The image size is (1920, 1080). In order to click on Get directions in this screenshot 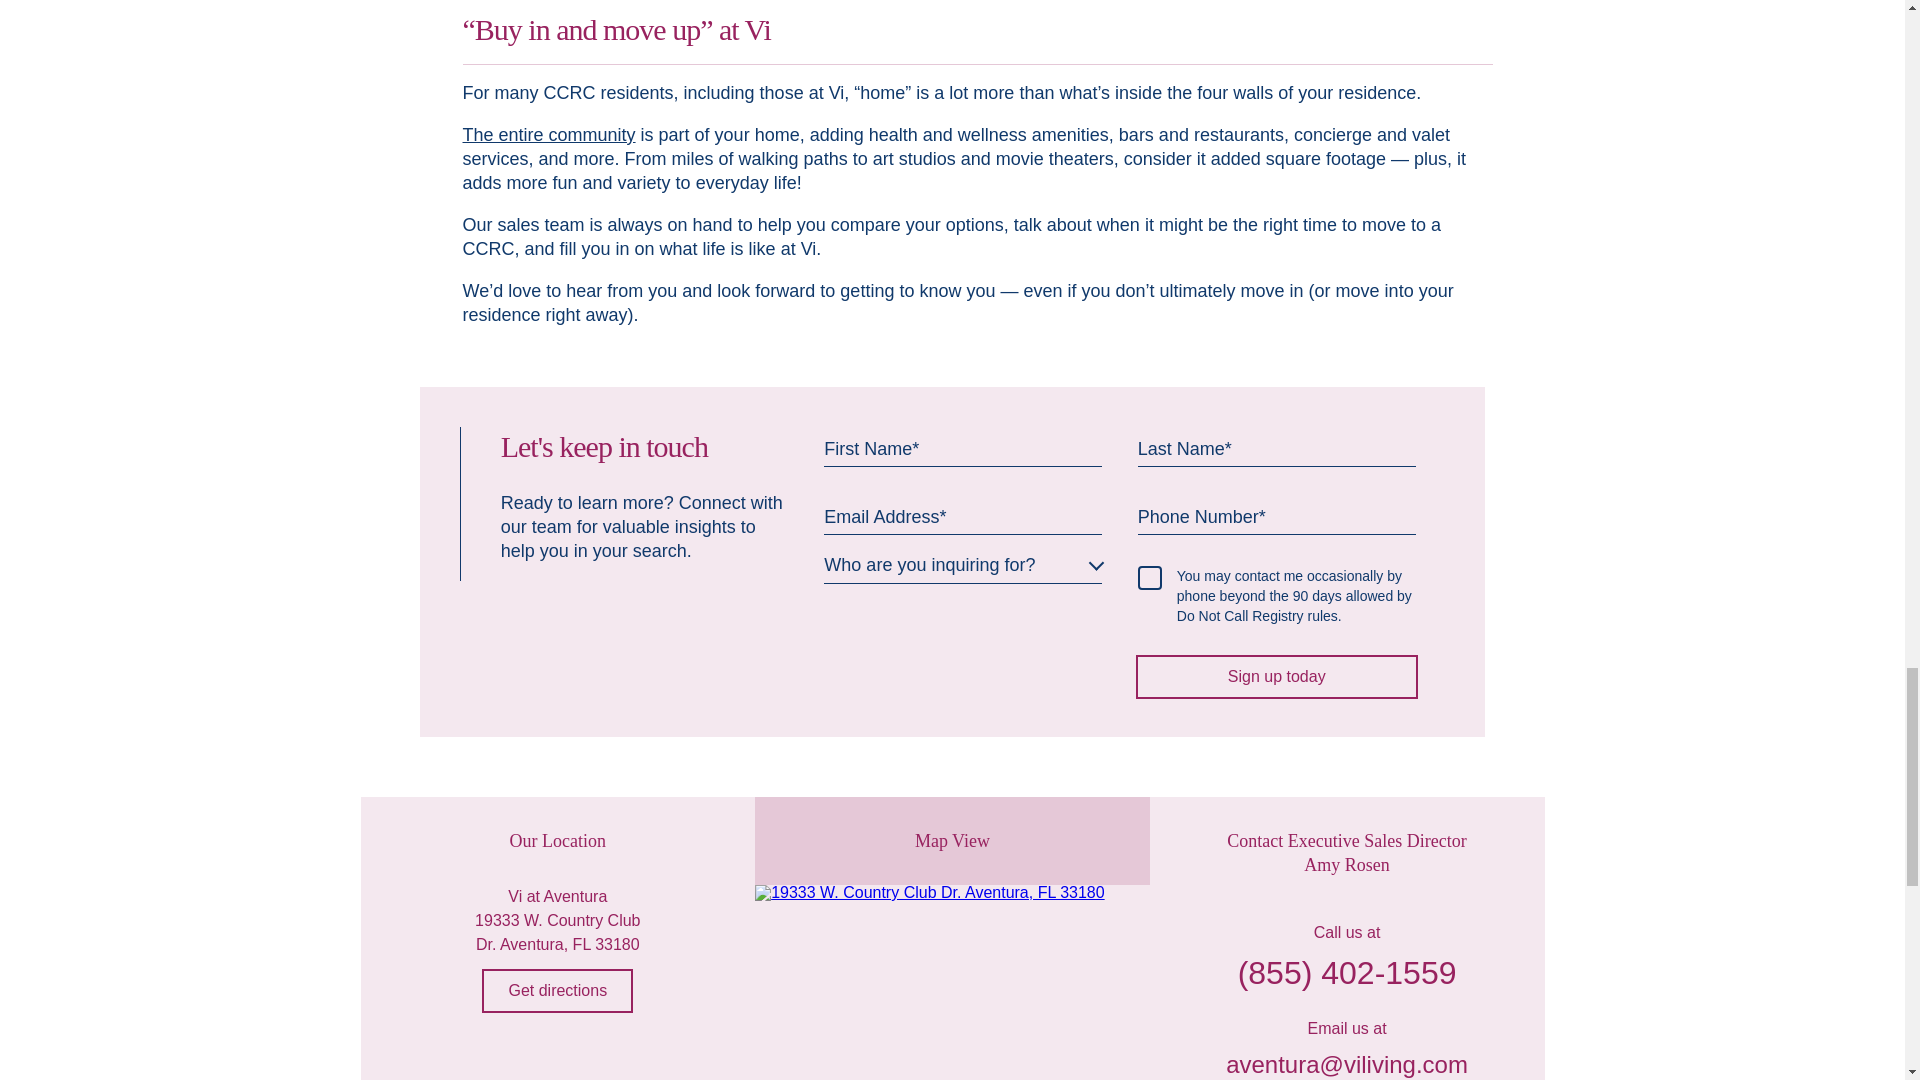, I will do `click(557, 990)`.